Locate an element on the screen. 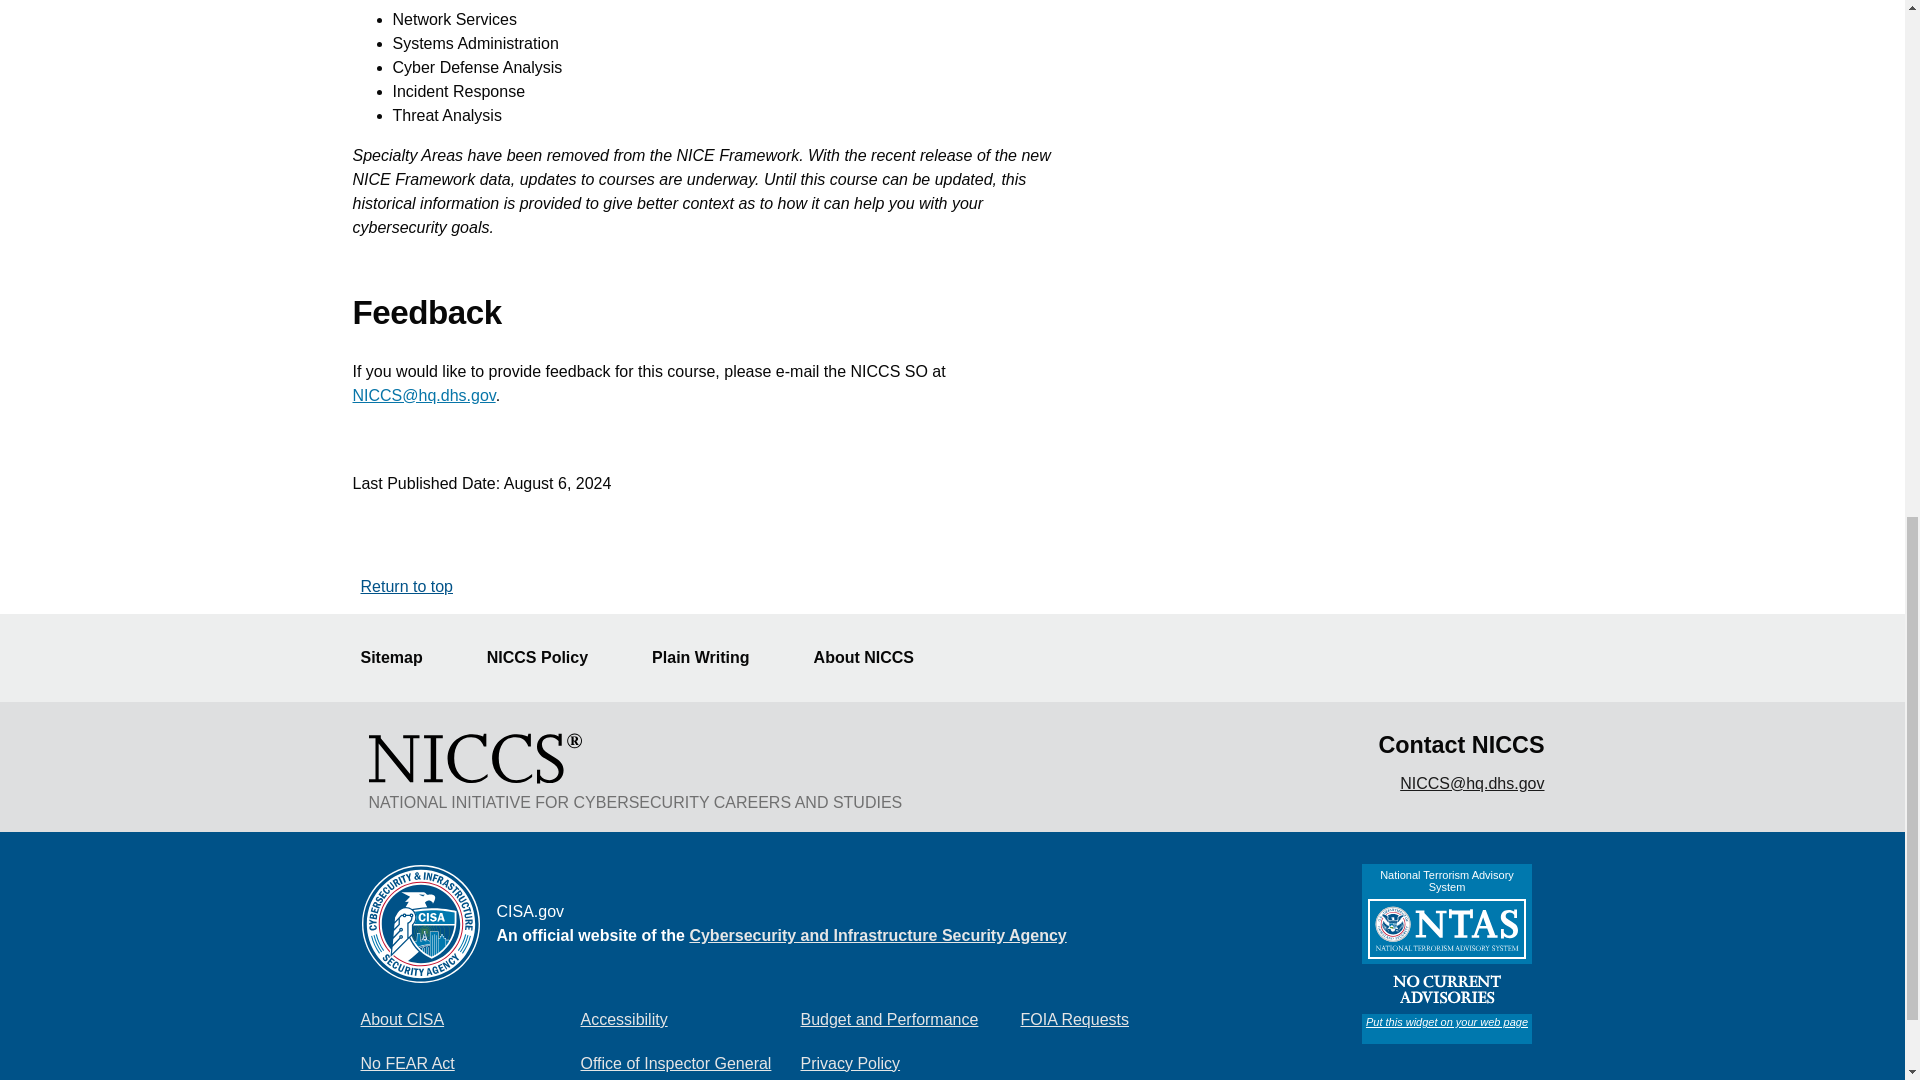 The width and height of the screenshot is (1920, 1080). Accessibility is located at coordinates (690, 1020).